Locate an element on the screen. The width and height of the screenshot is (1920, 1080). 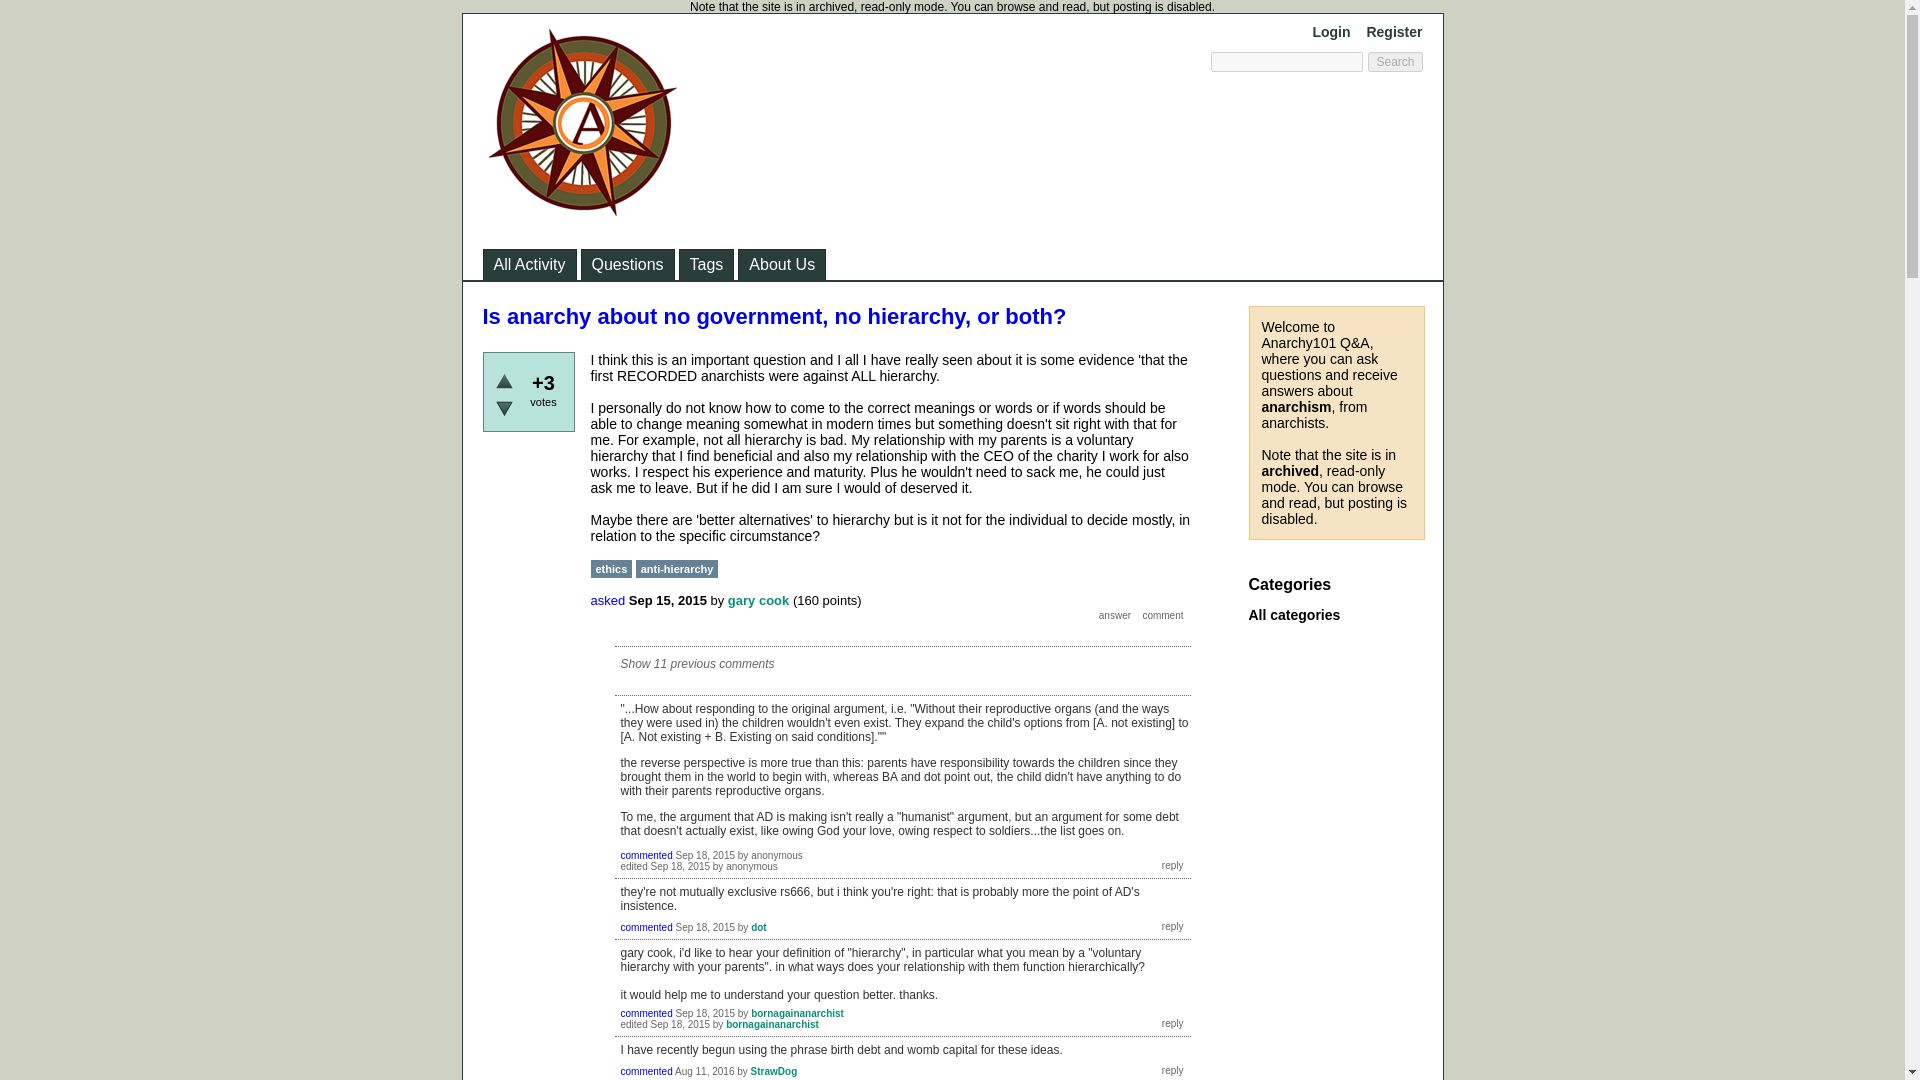
dot is located at coordinates (758, 928).